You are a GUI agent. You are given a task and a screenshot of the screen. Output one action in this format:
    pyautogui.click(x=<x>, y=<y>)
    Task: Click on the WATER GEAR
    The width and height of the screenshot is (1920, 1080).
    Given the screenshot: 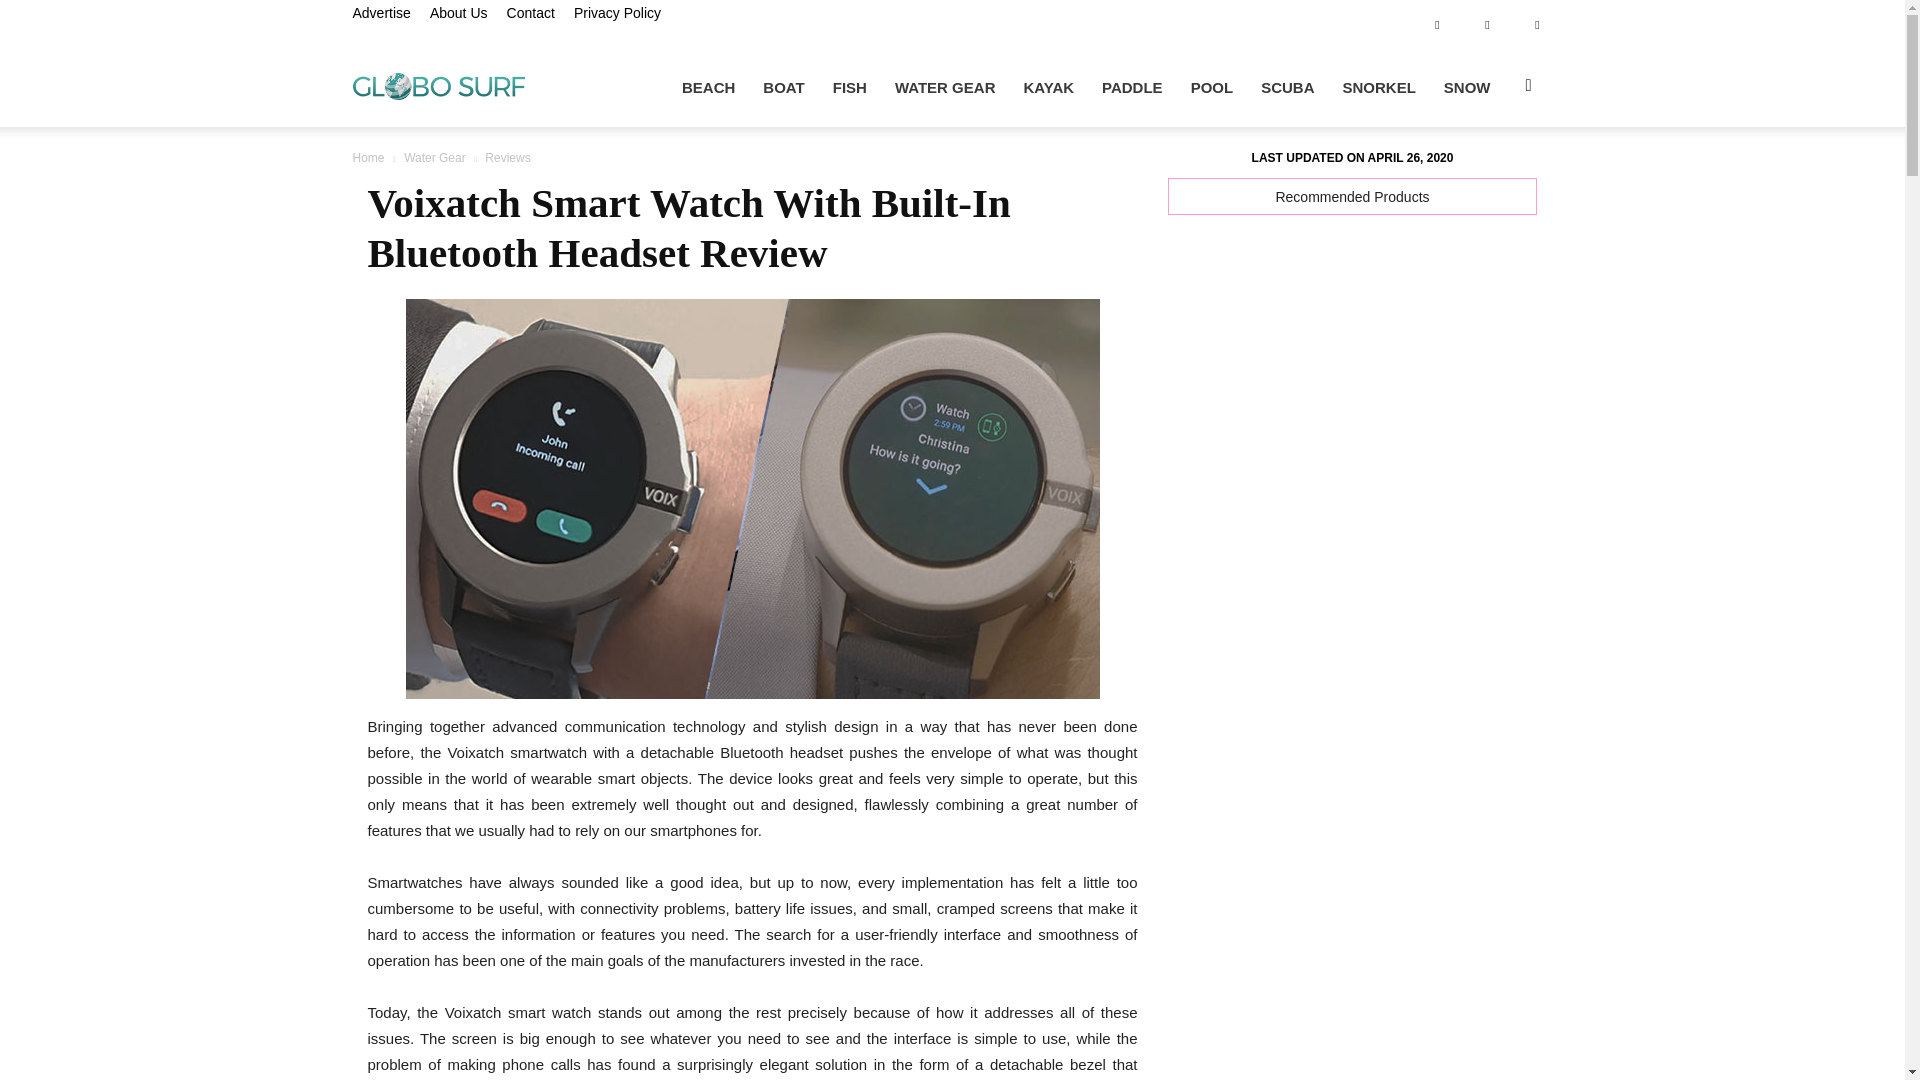 What is the action you would take?
    pyautogui.click(x=945, y=88)
    